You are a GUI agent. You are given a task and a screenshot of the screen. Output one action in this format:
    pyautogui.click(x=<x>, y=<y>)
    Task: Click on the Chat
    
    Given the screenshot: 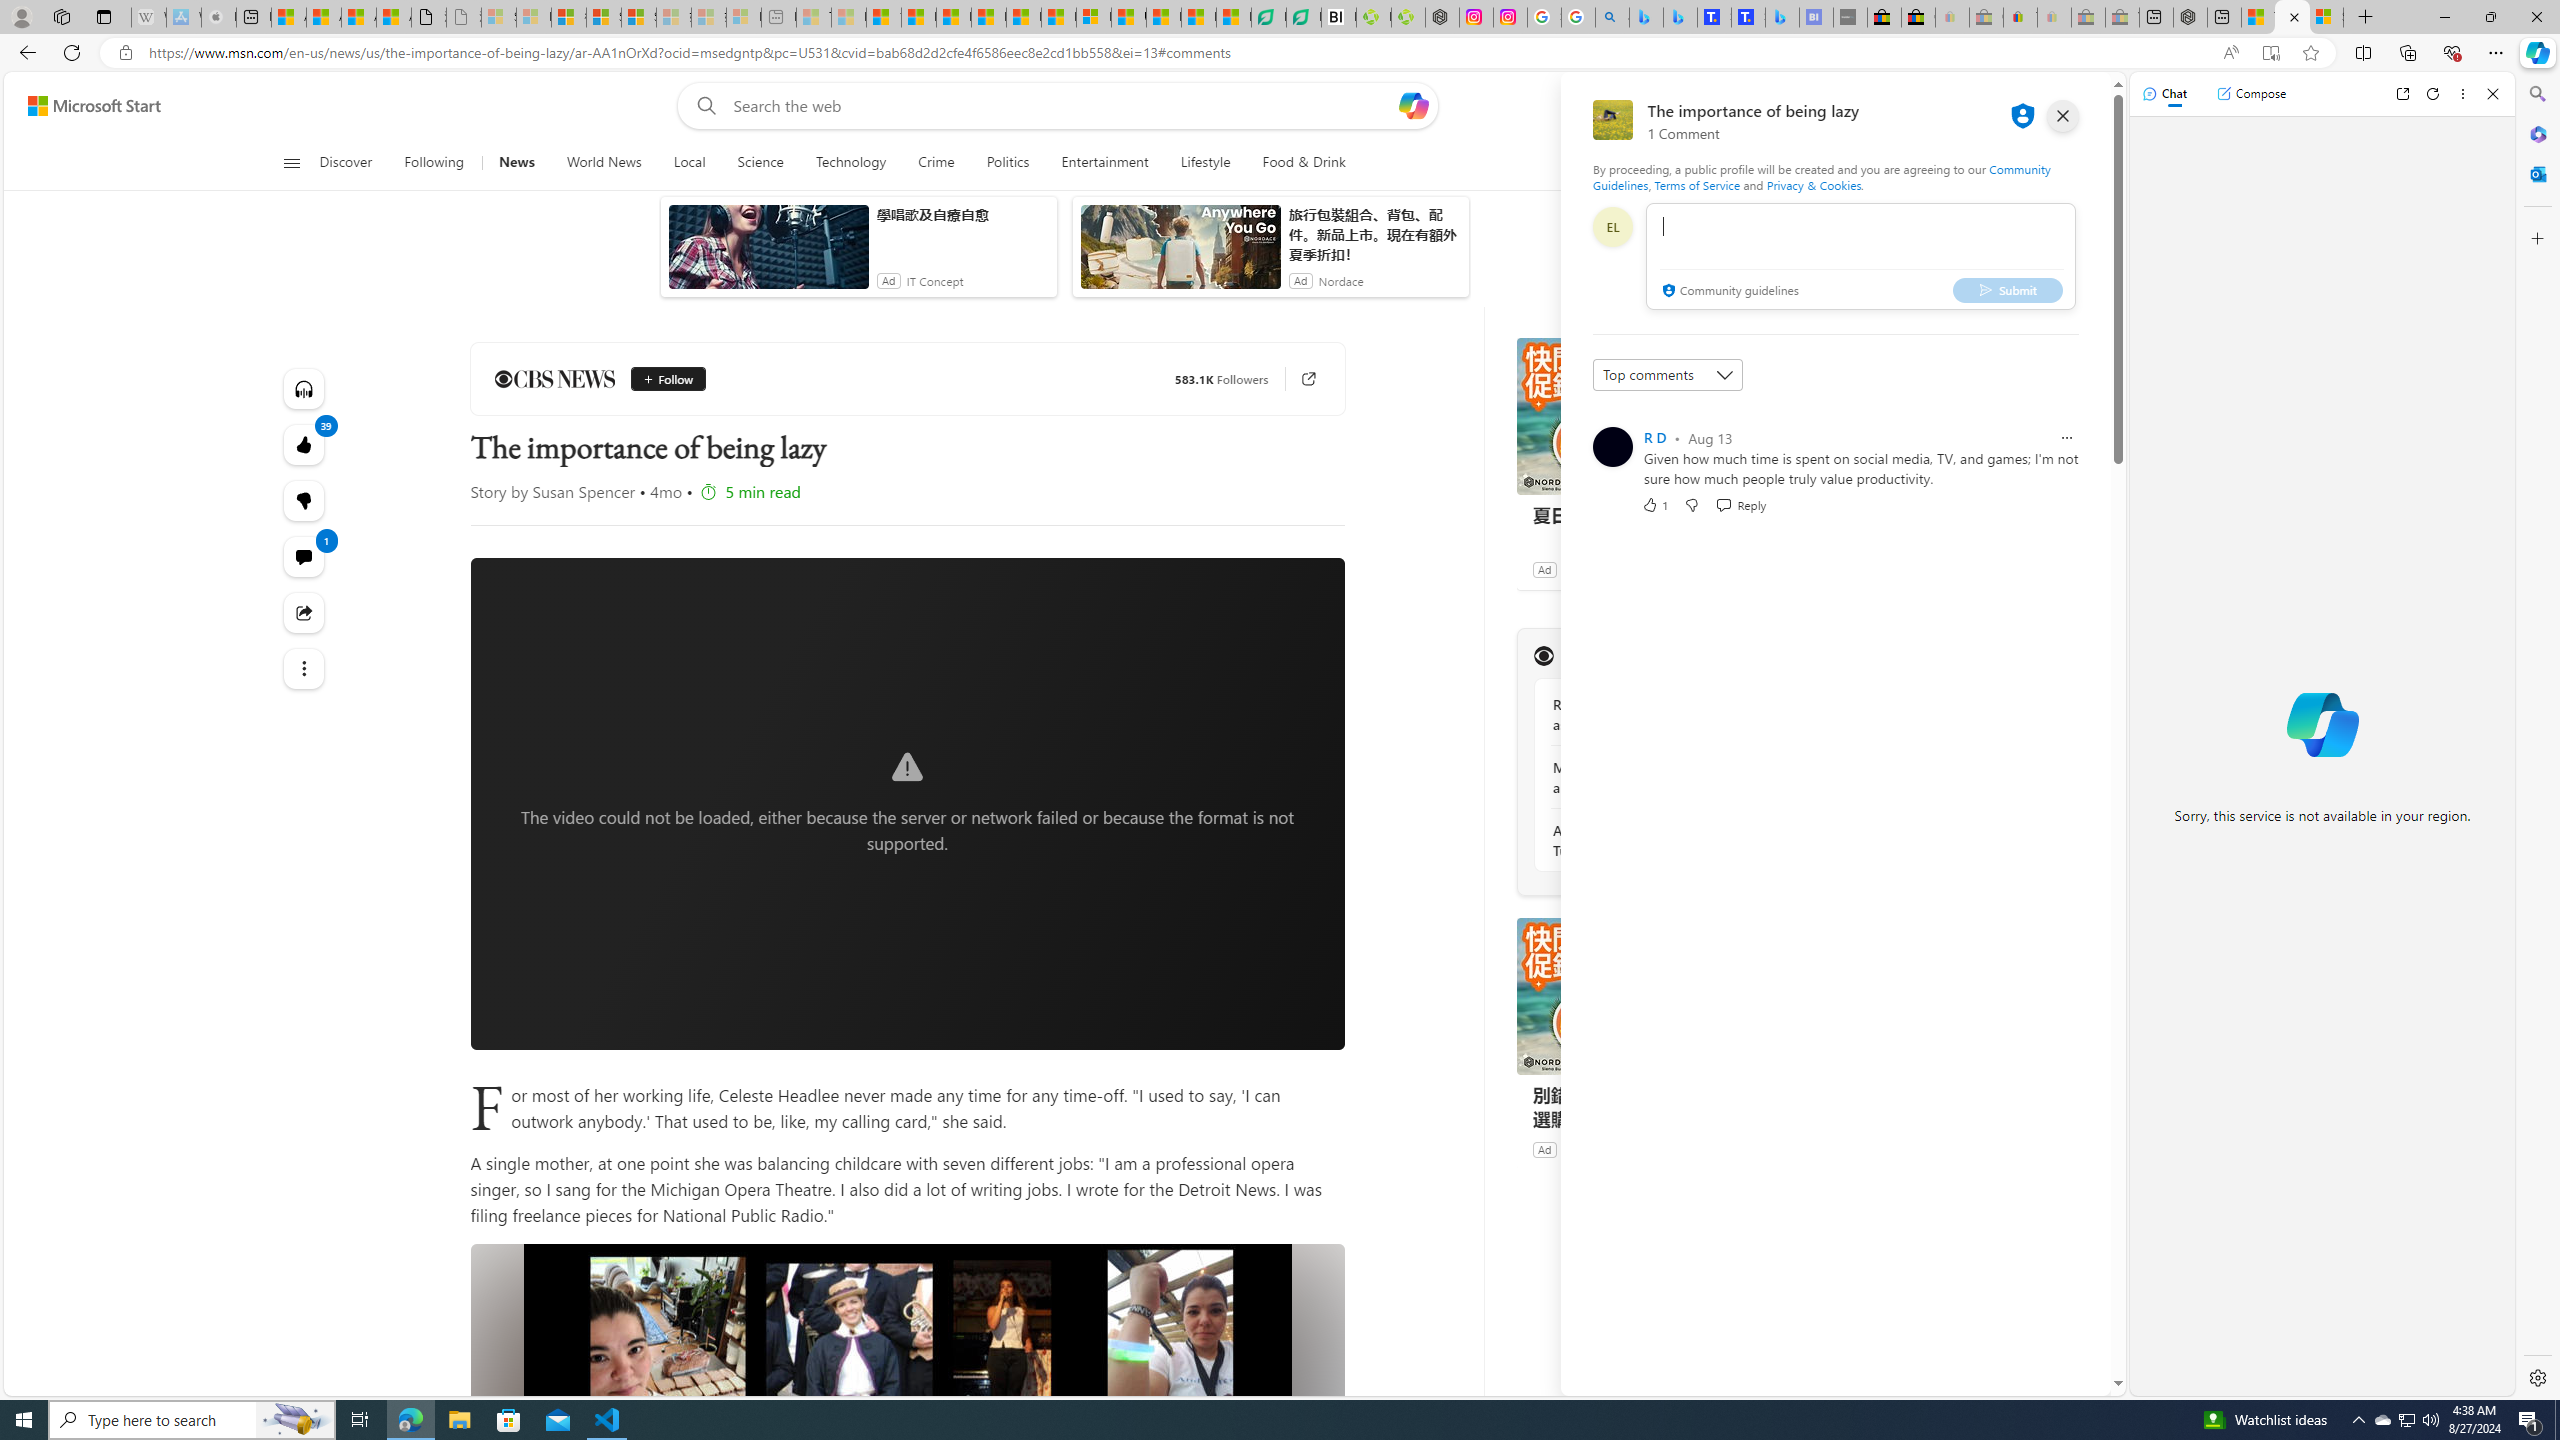 What is the action you would take?
    pyautogui.click(x=2165, y=93)
    